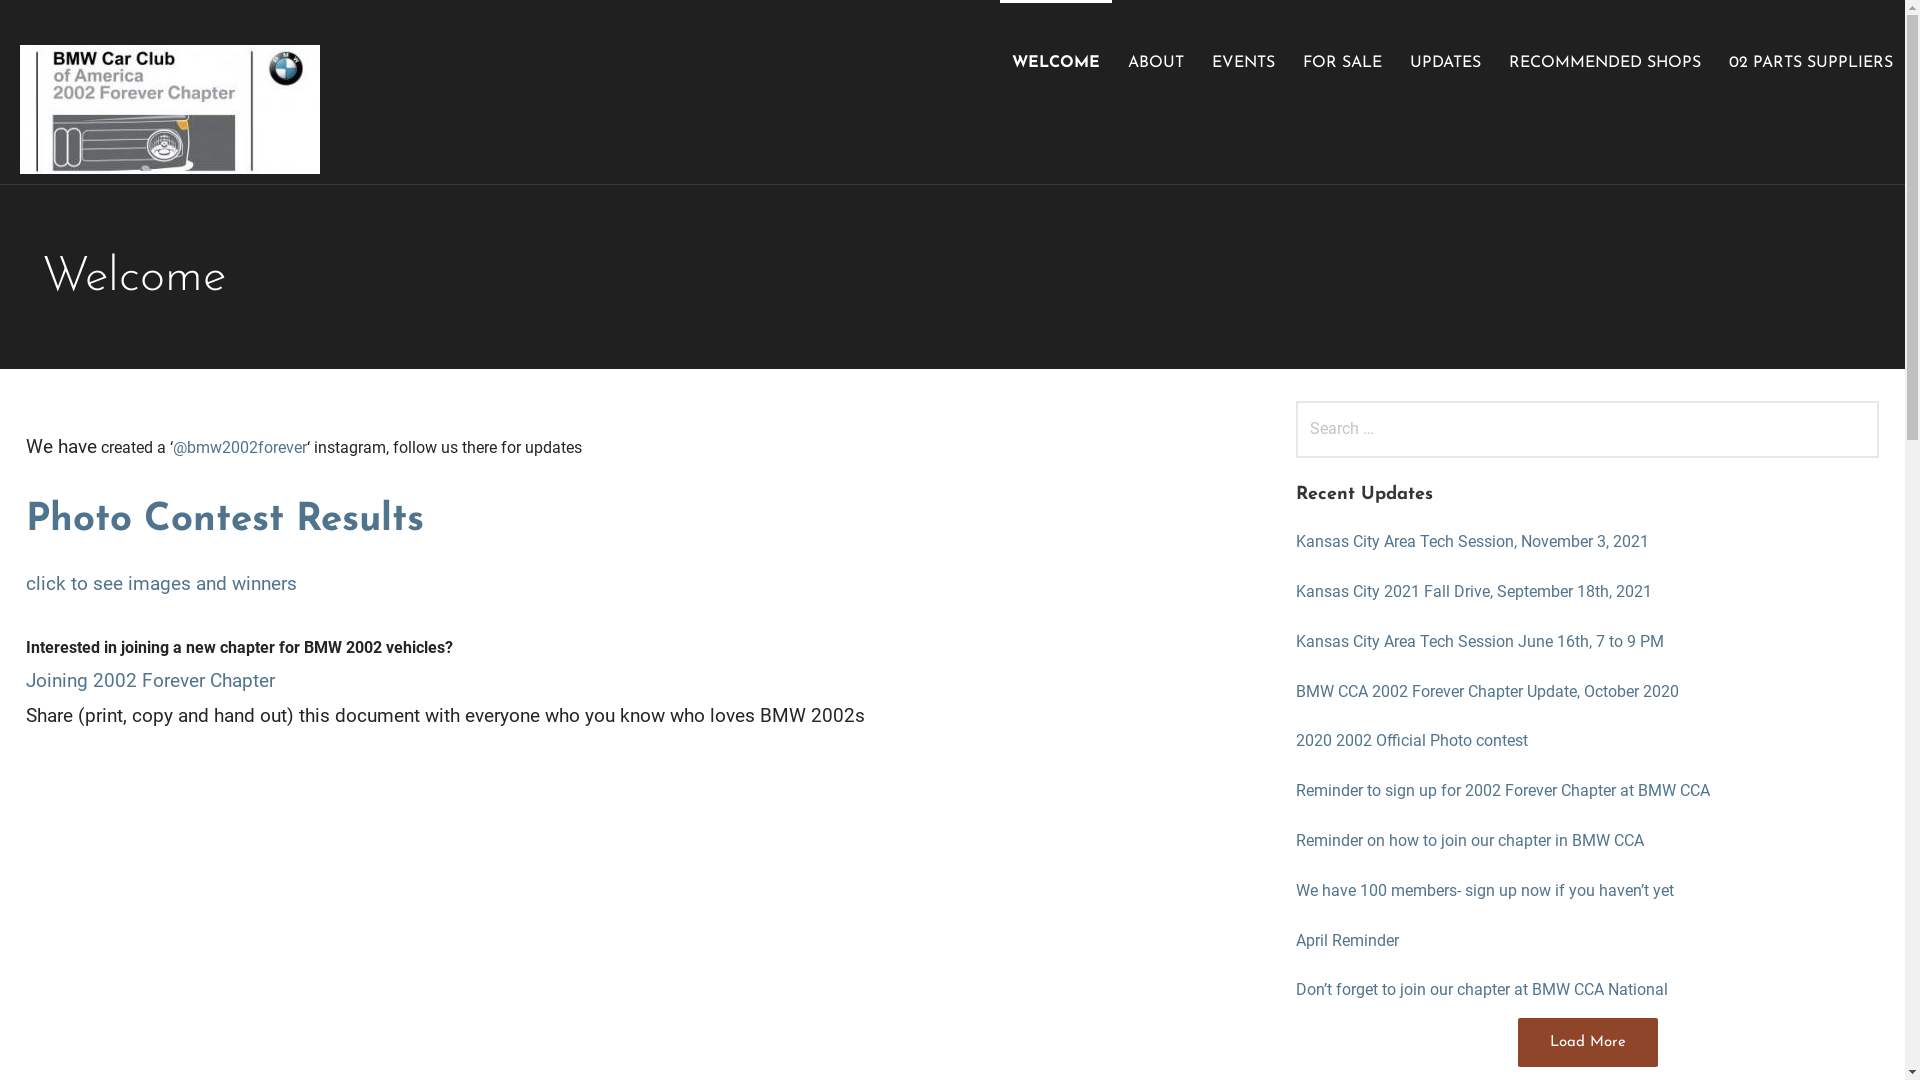 The image size is (1920, 1080). Describe the element at coordinates (56, 24) in the screenshot. I see `Search` at that location.